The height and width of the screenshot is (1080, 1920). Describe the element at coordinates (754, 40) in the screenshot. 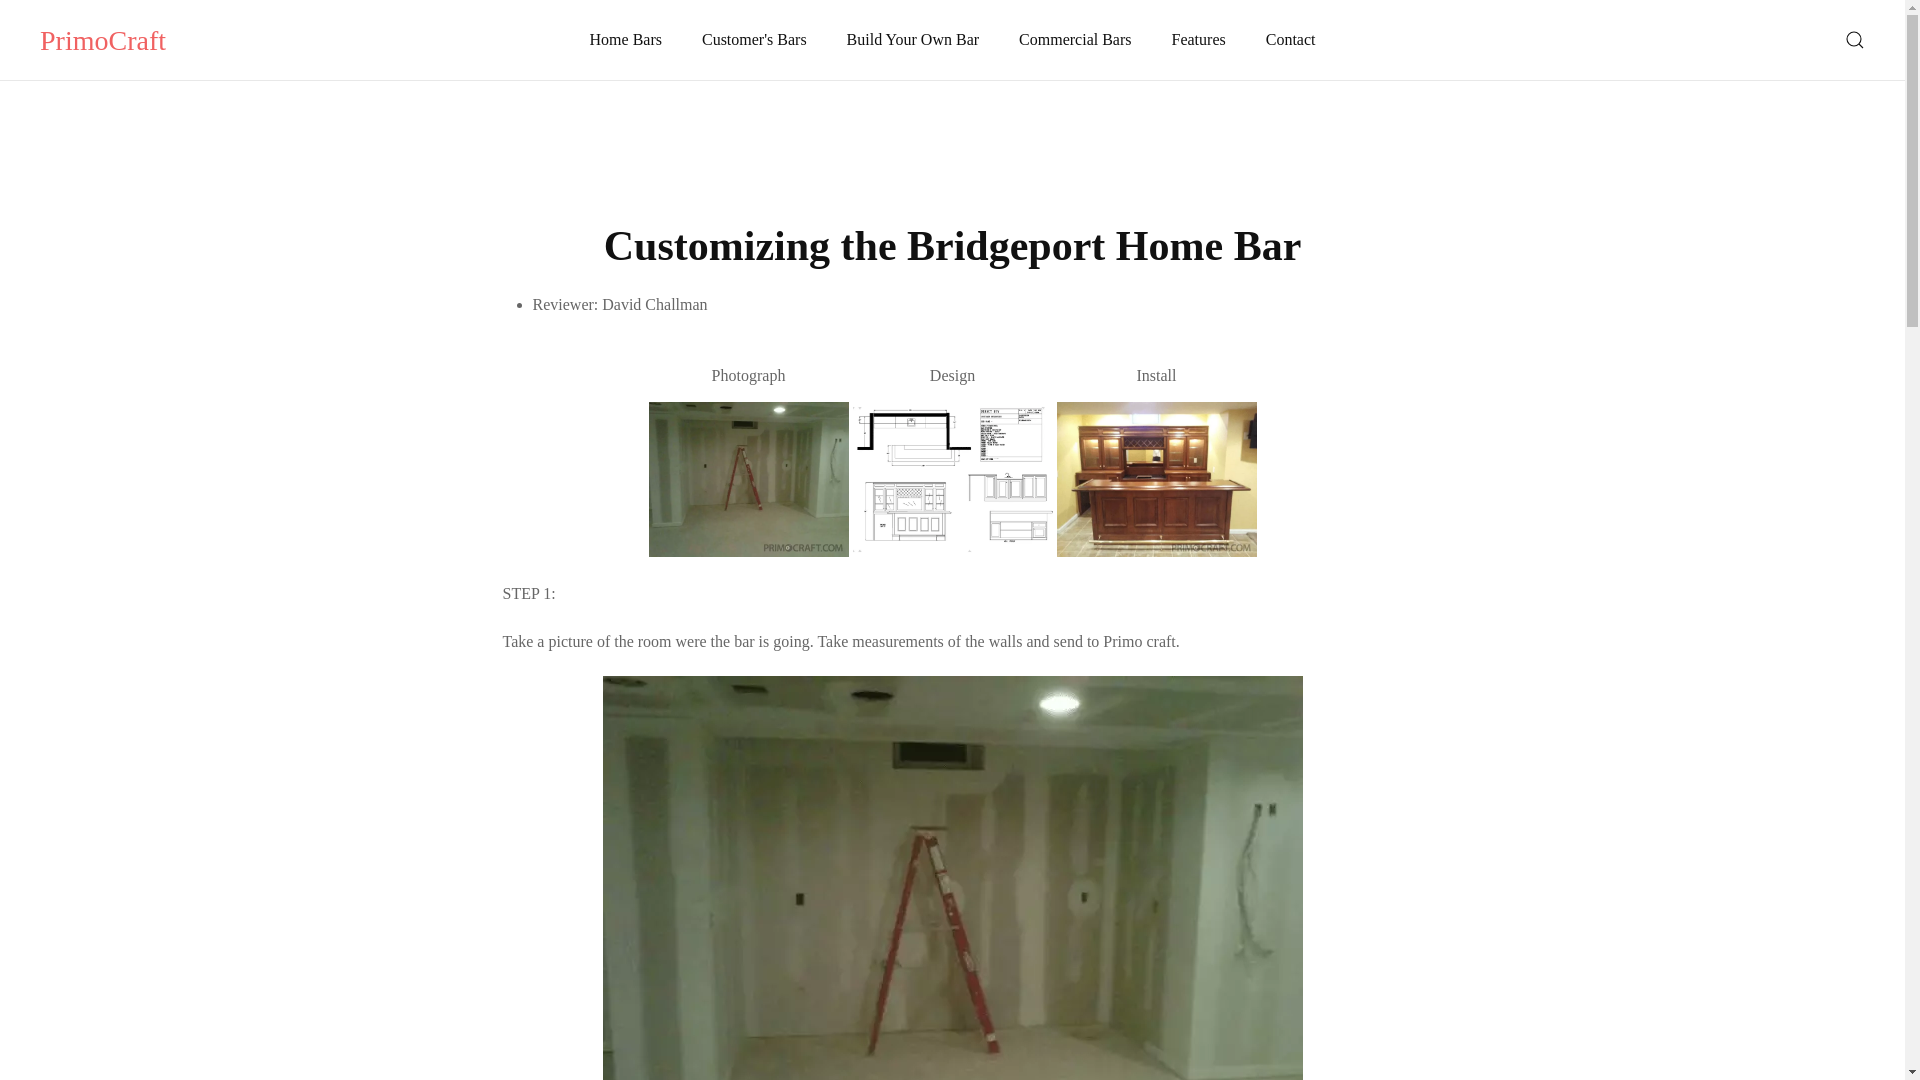

I see `Customer's Bars` at that location.